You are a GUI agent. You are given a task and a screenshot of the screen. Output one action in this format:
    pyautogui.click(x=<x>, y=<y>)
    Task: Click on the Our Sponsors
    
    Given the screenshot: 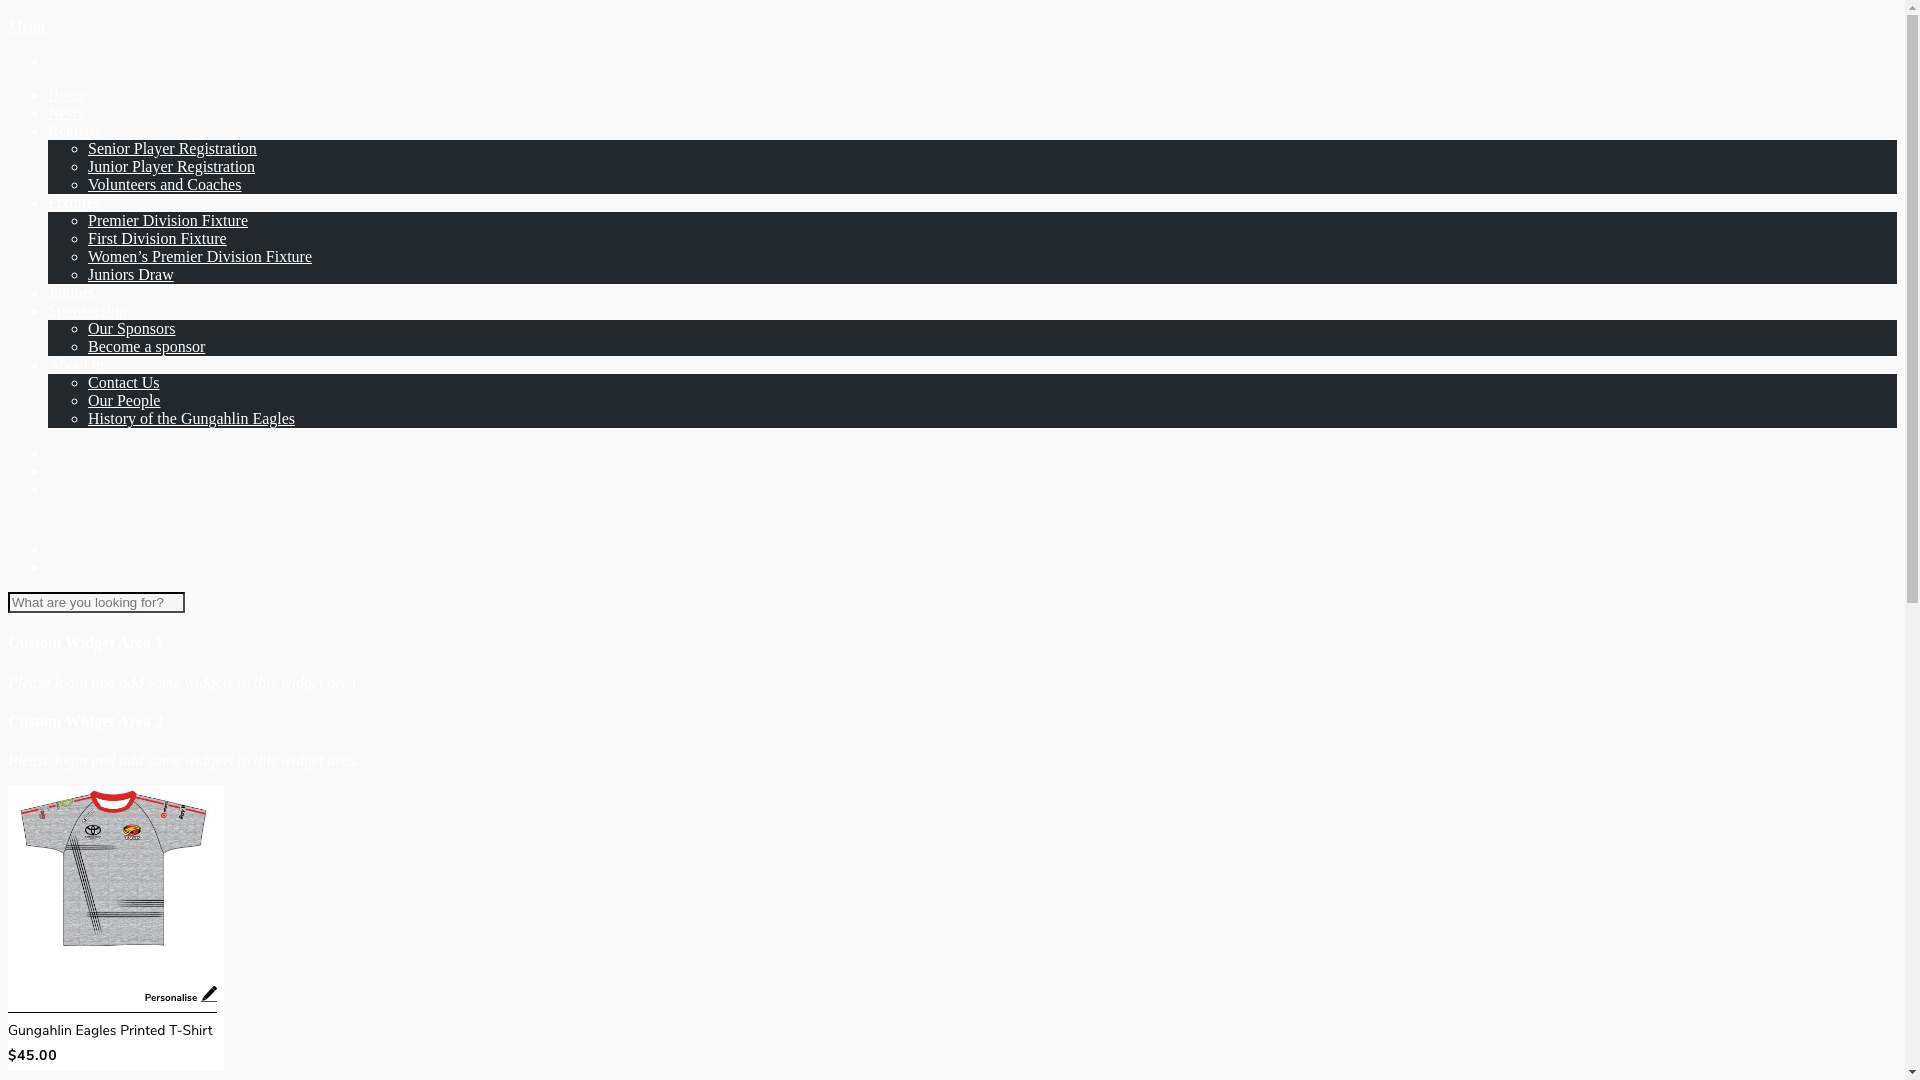 What is the action you would take?
    pyautogui.click(x=132, y=328)
    